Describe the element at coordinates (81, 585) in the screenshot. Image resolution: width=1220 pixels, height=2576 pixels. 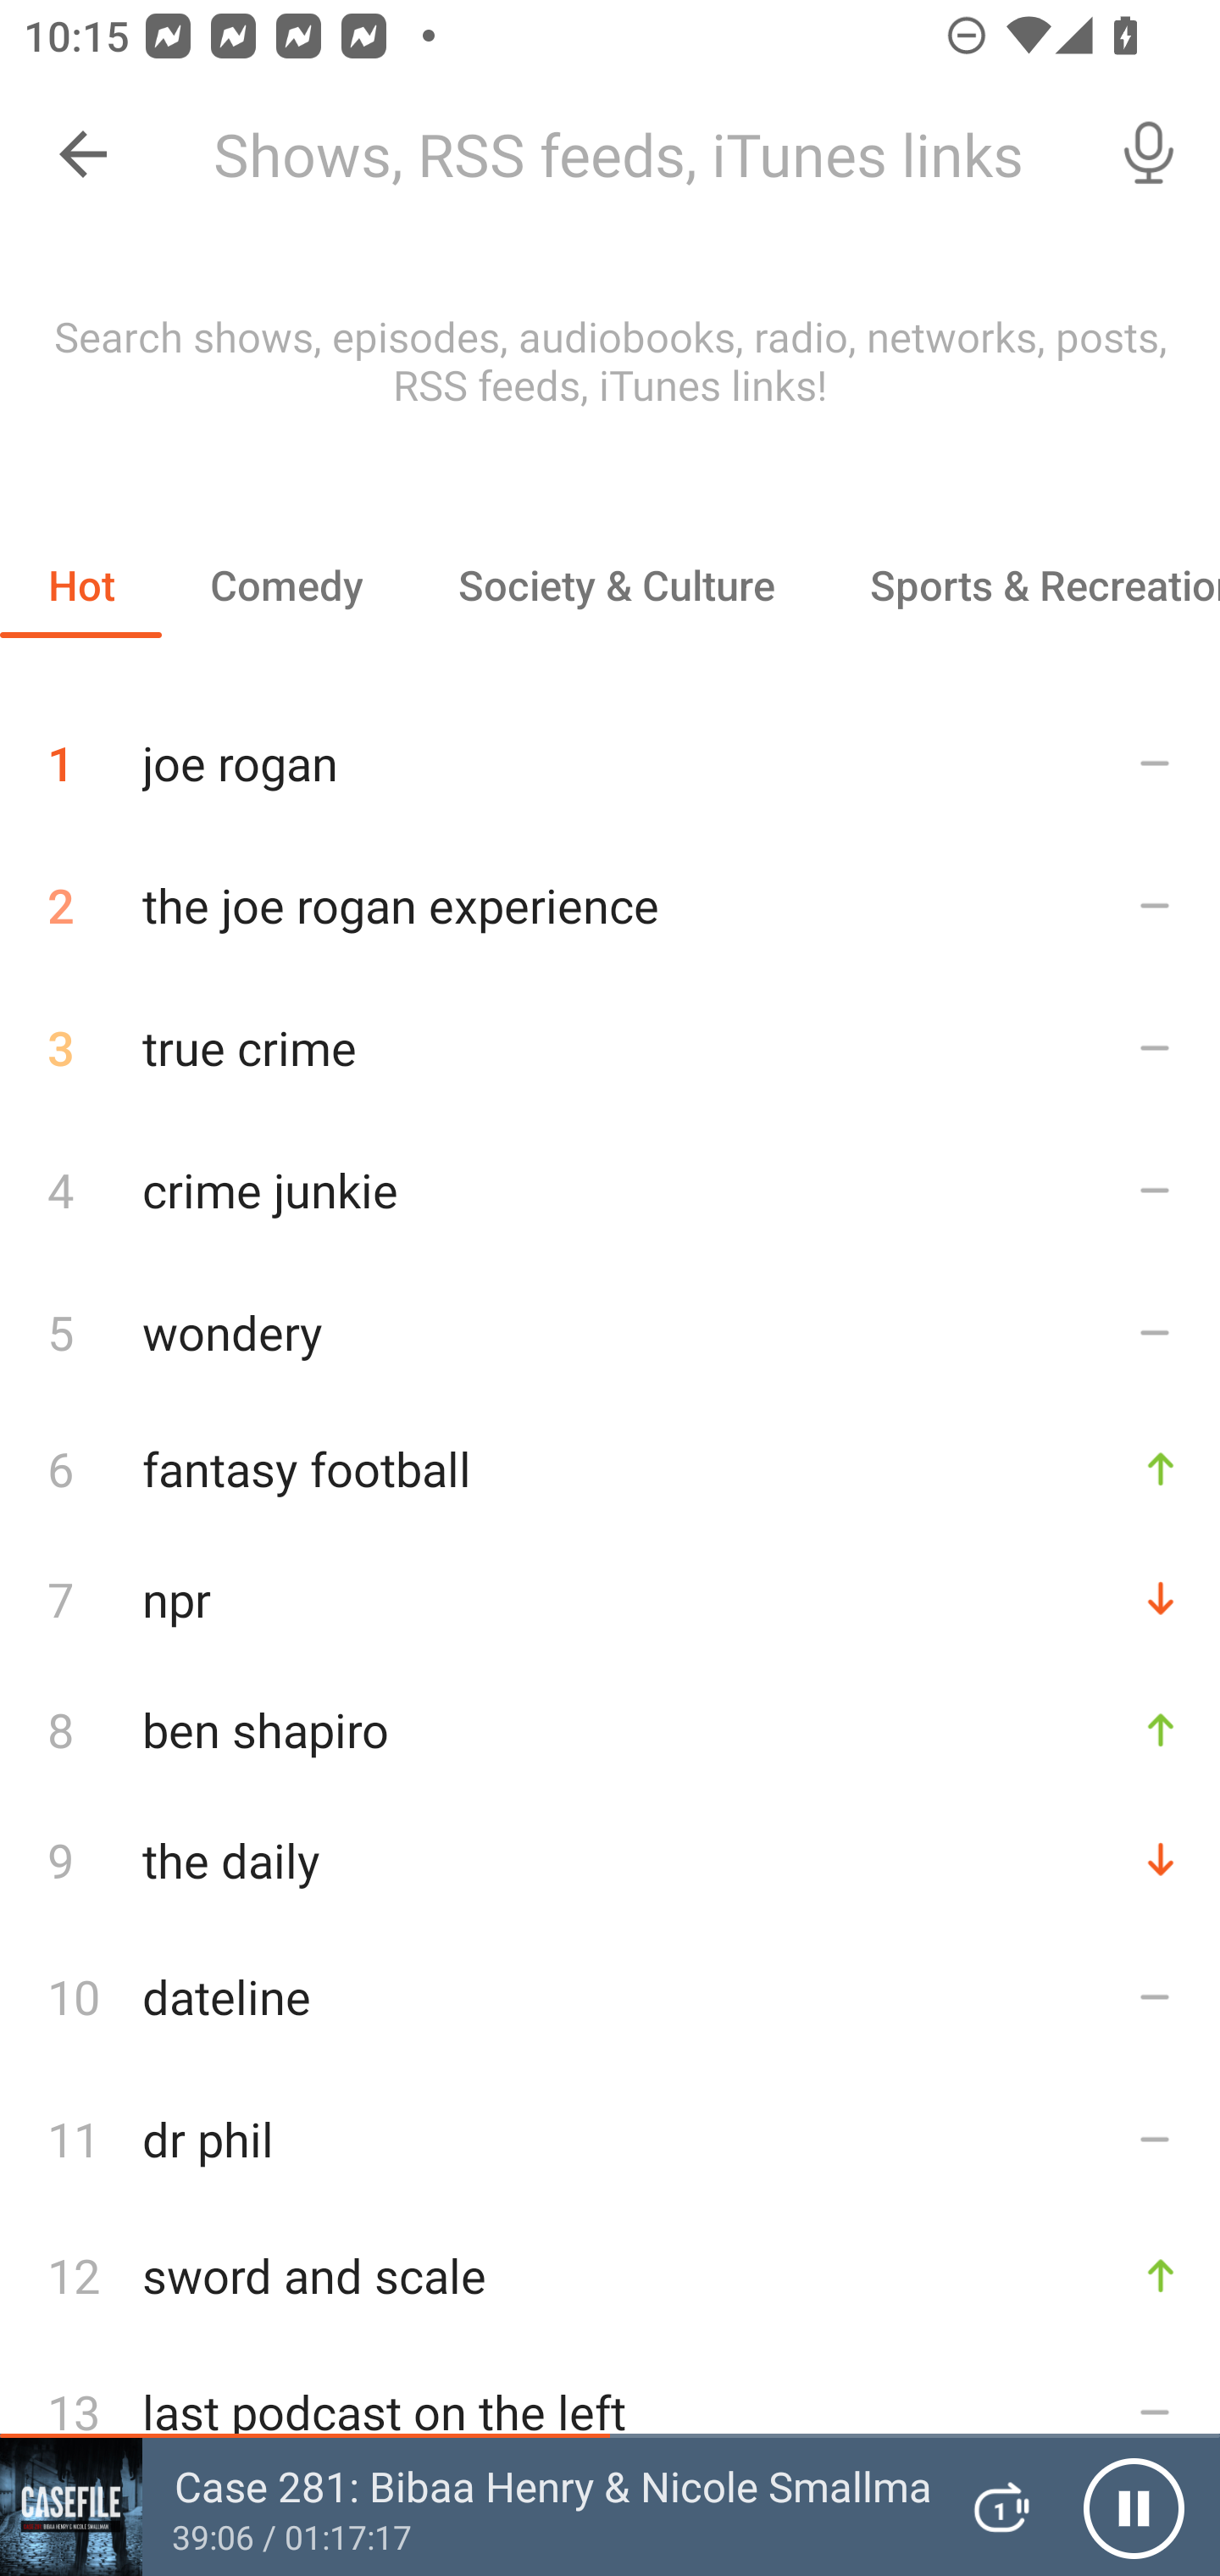
I see `Hot` at that location.